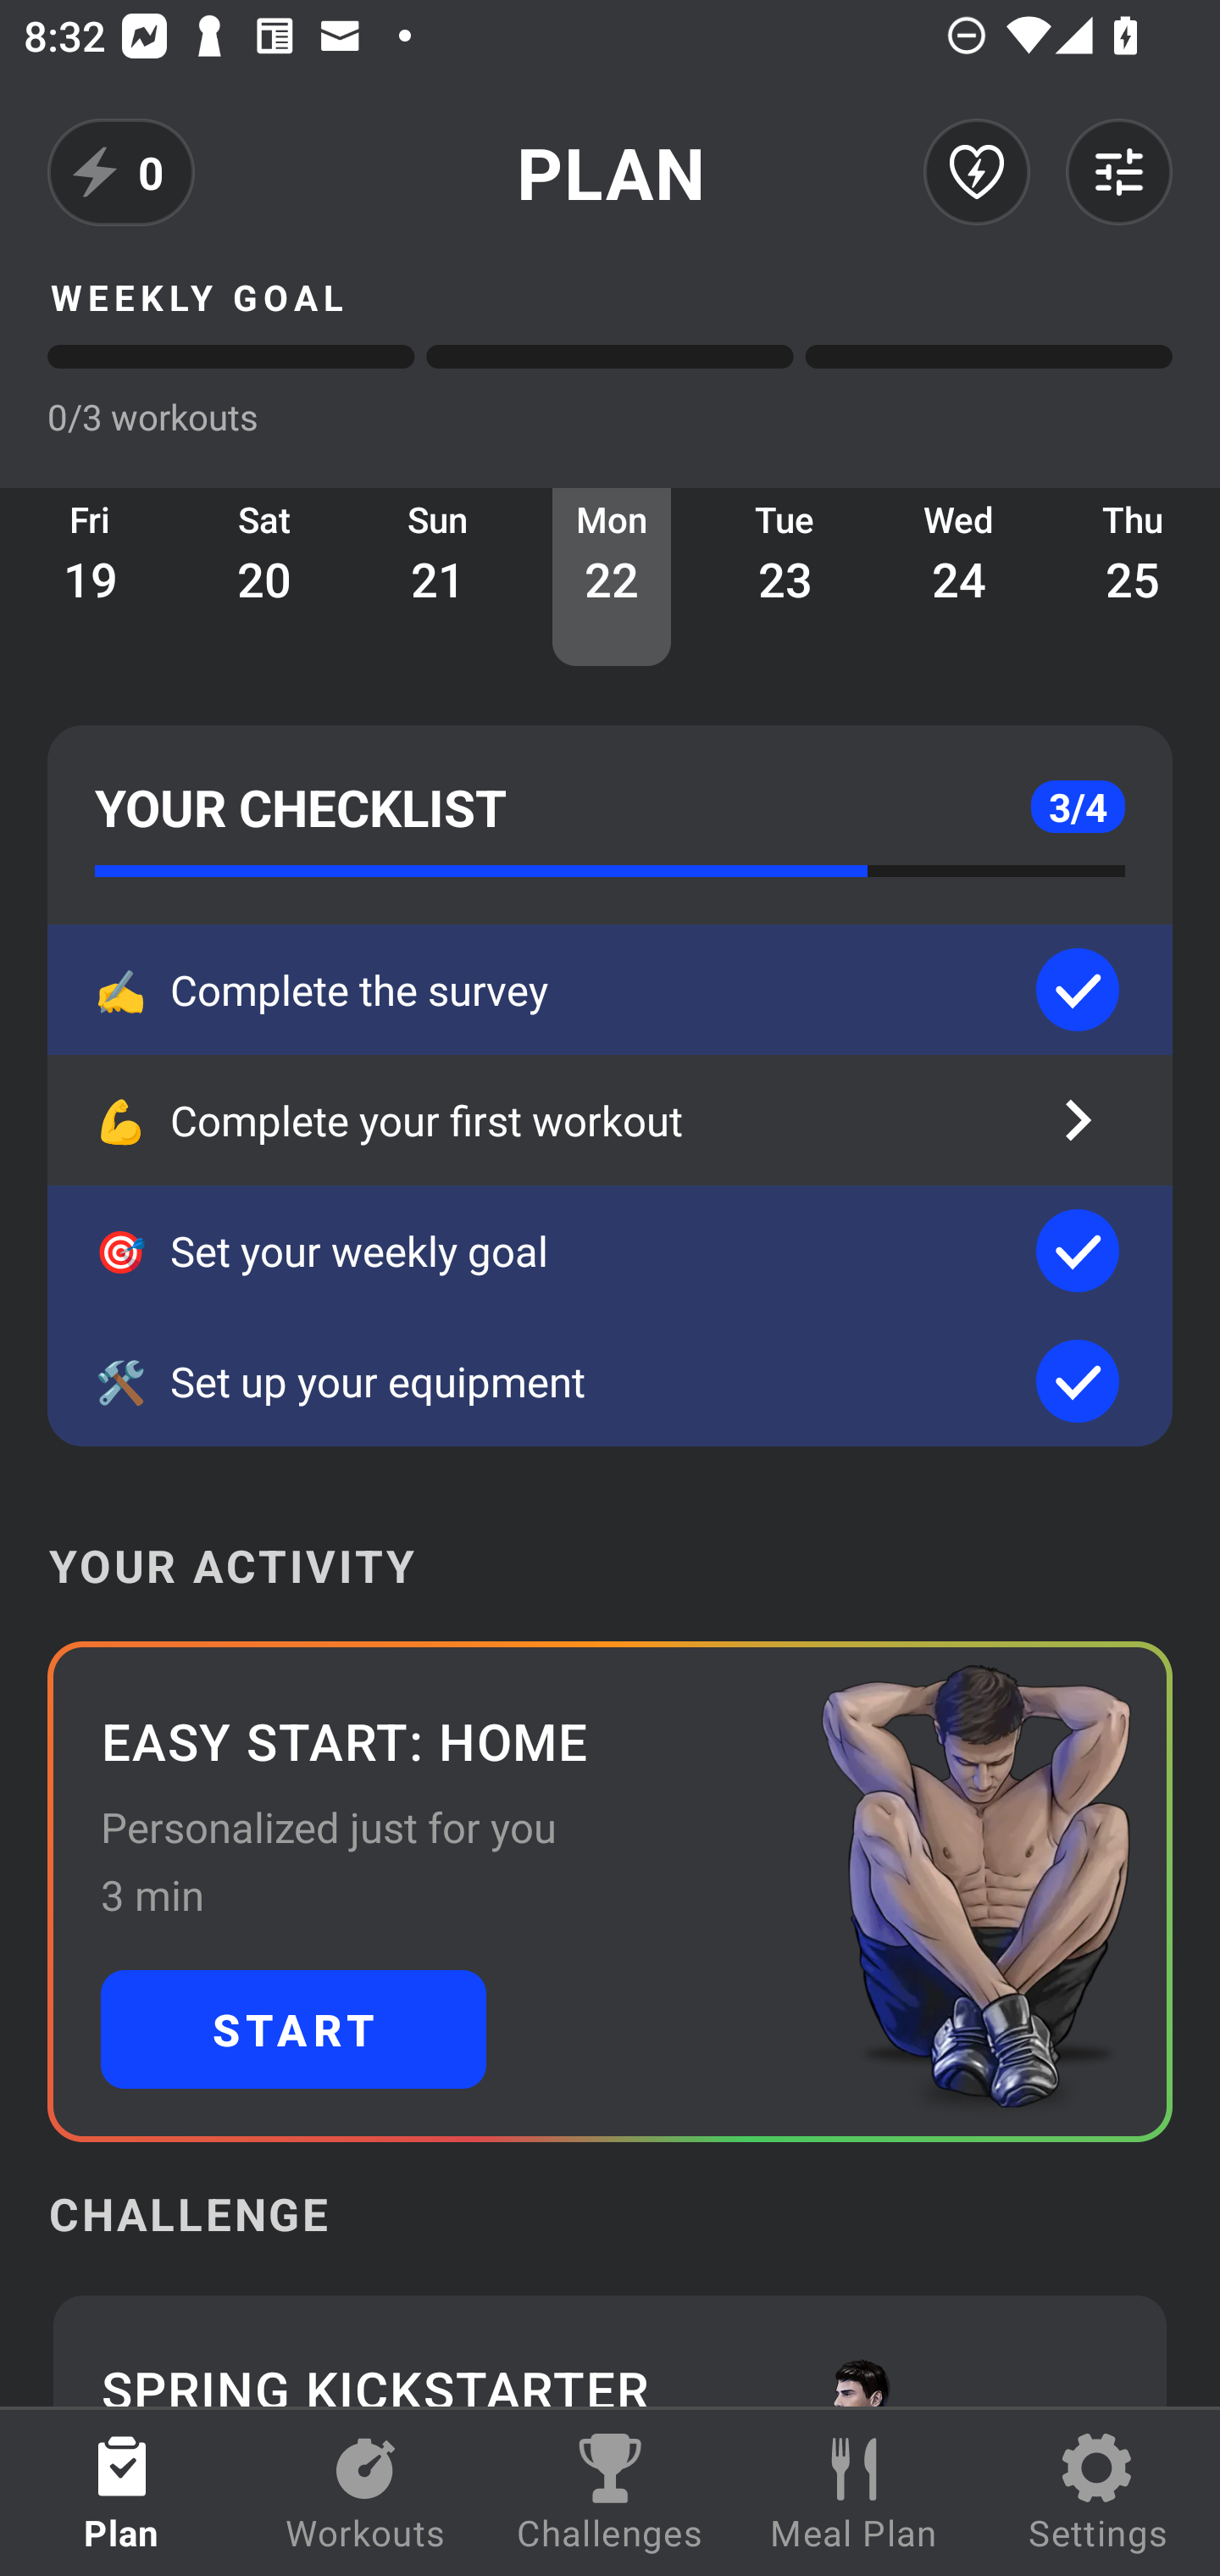 The image size is (1220, 2576). Describe the element at coordinates (293, 2029) in the screenshot. I see `START` at that location.